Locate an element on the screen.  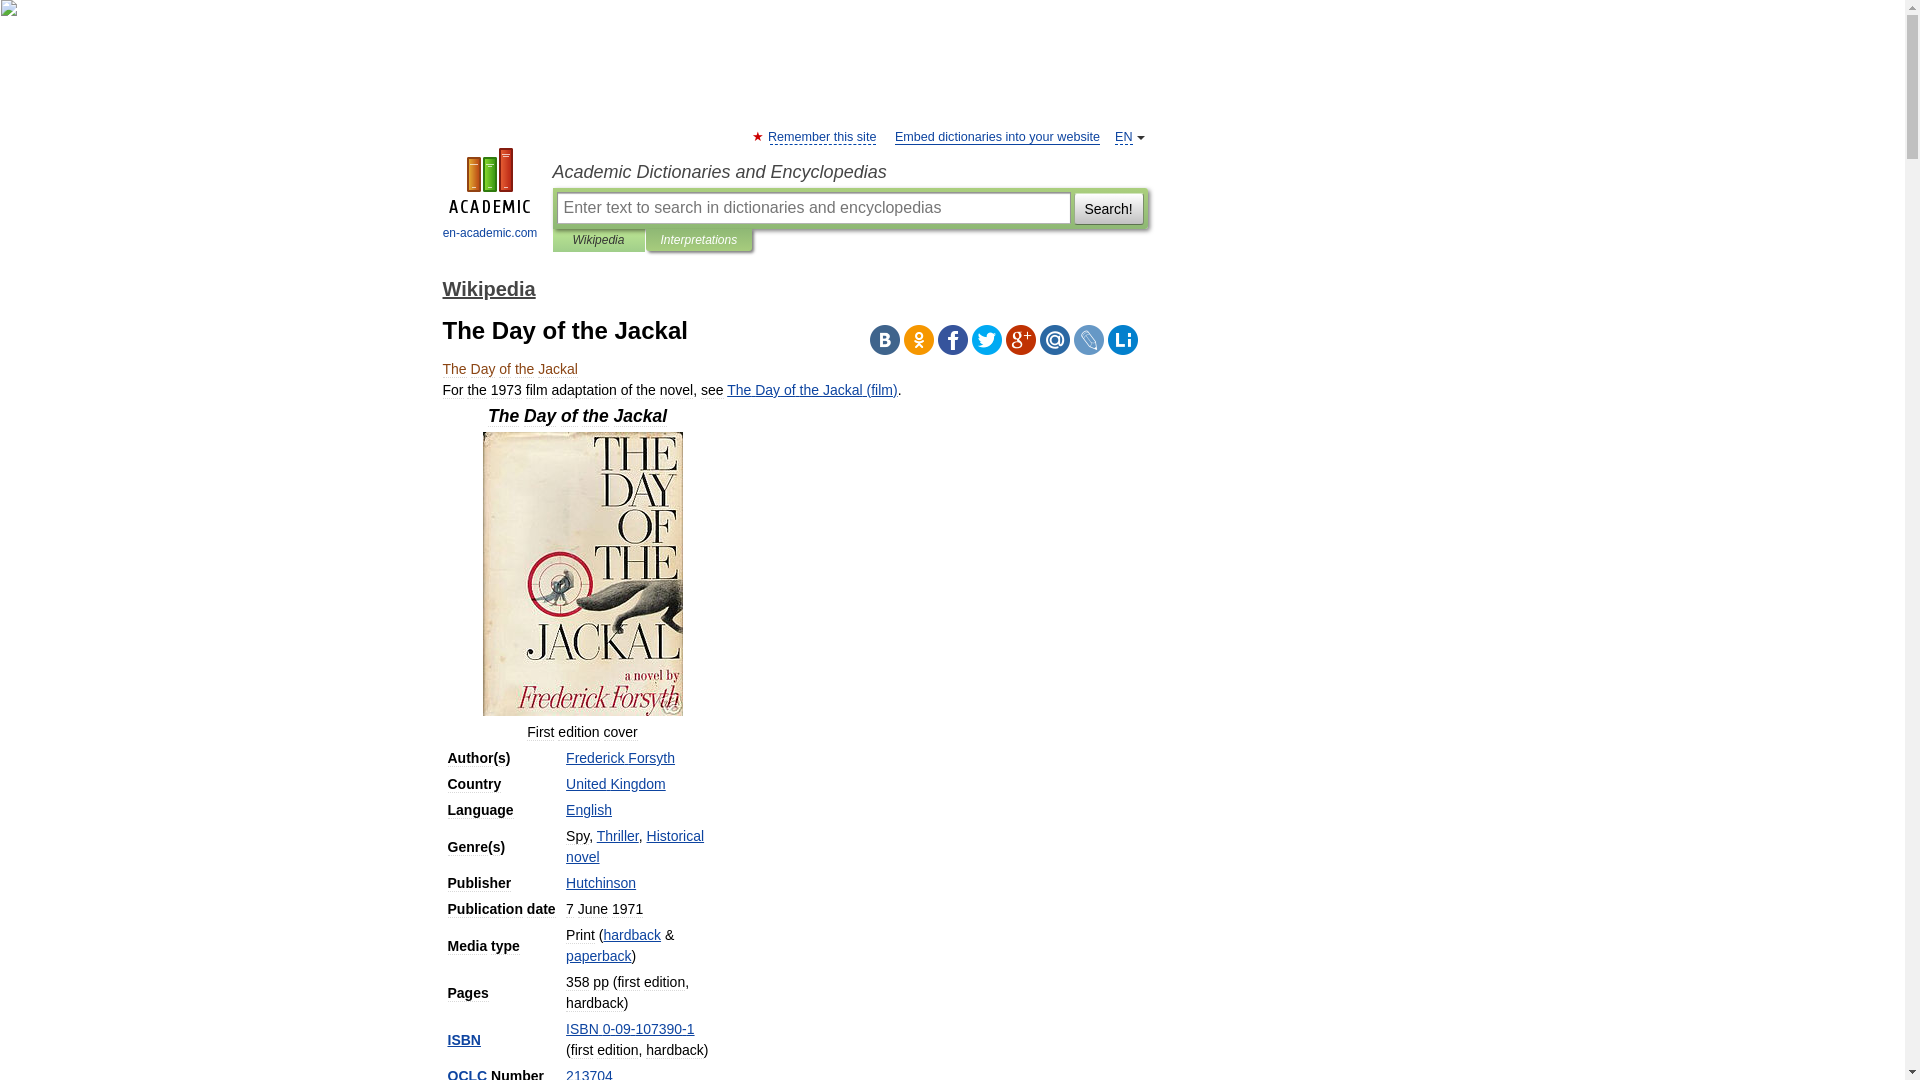
Academic Dictionaries and Encyclopedias is located at coordinates (849, 172).